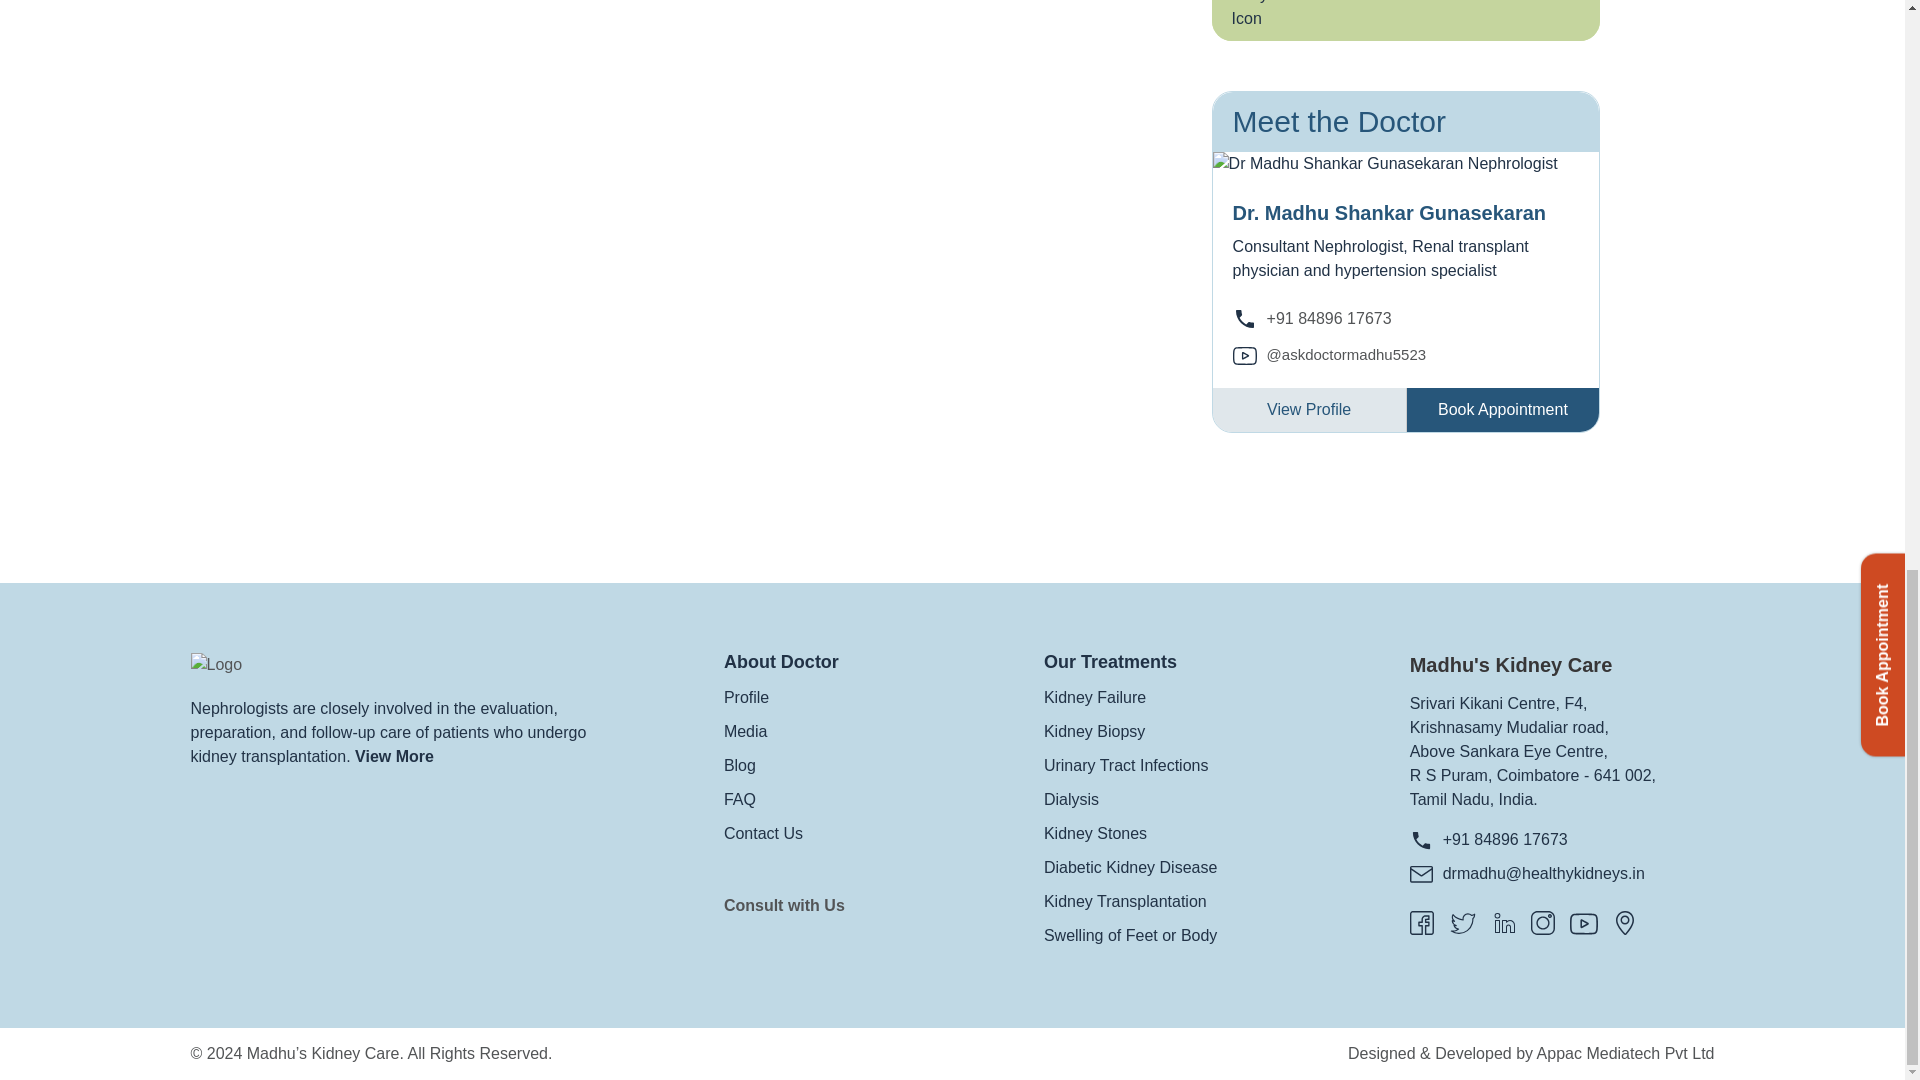  I want to click on Book Appointment, so click(1502, 410).